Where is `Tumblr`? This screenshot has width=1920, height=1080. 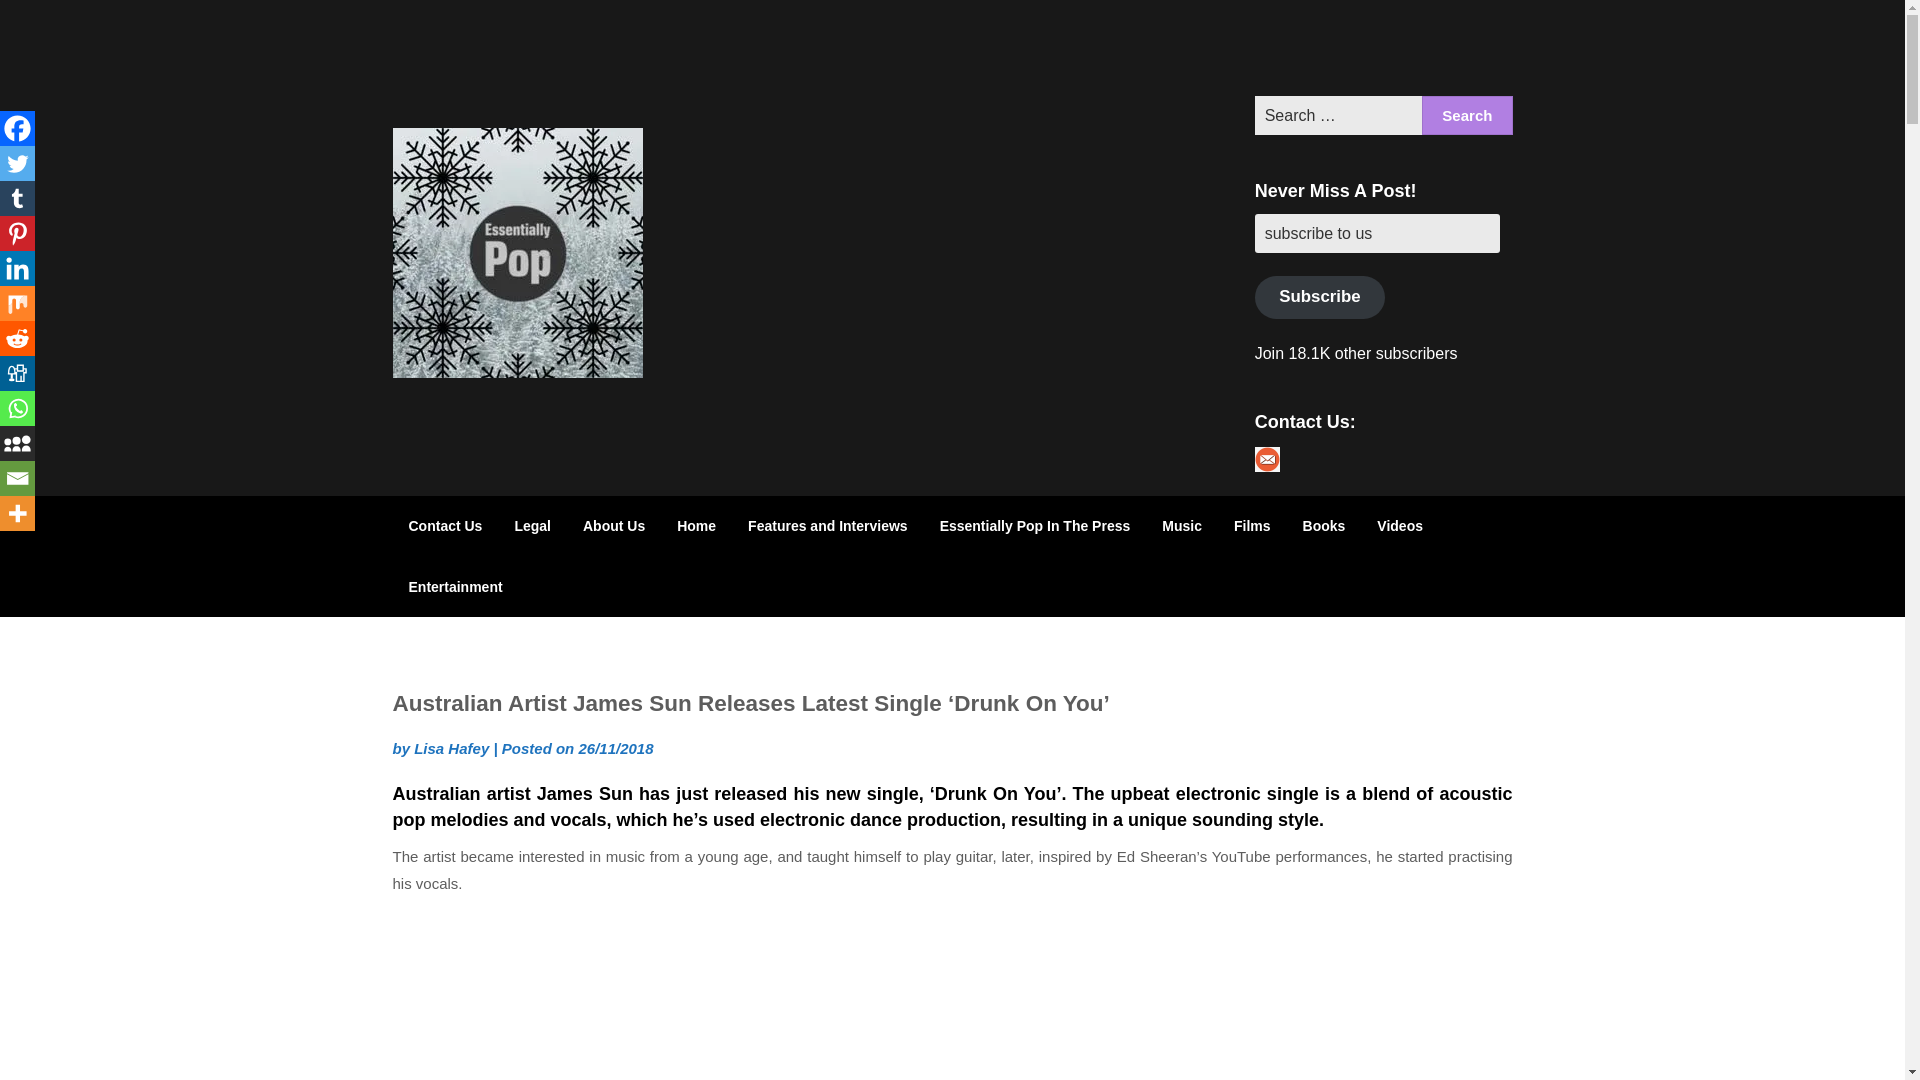 Tumblr is located at coordinates (1488, 48).